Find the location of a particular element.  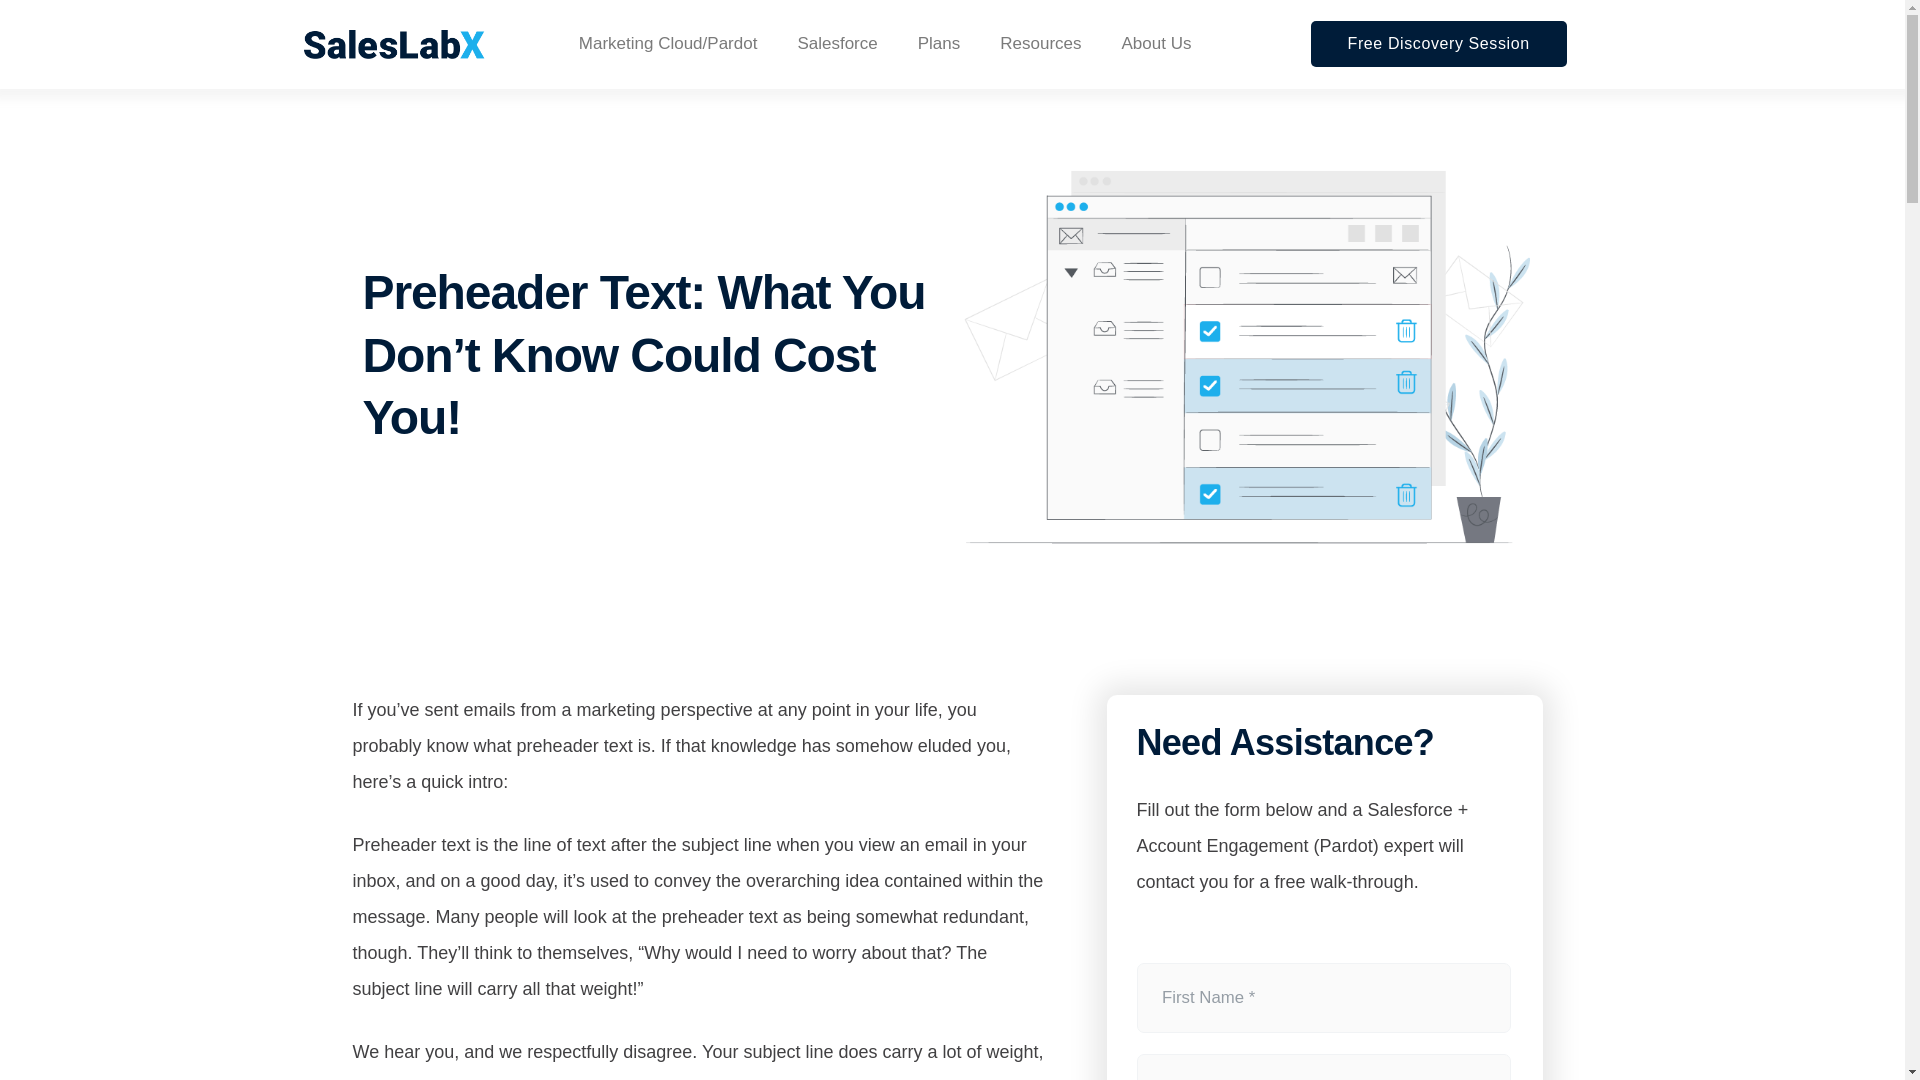

Free Discovery Session is located at coordinates (1438, 43).